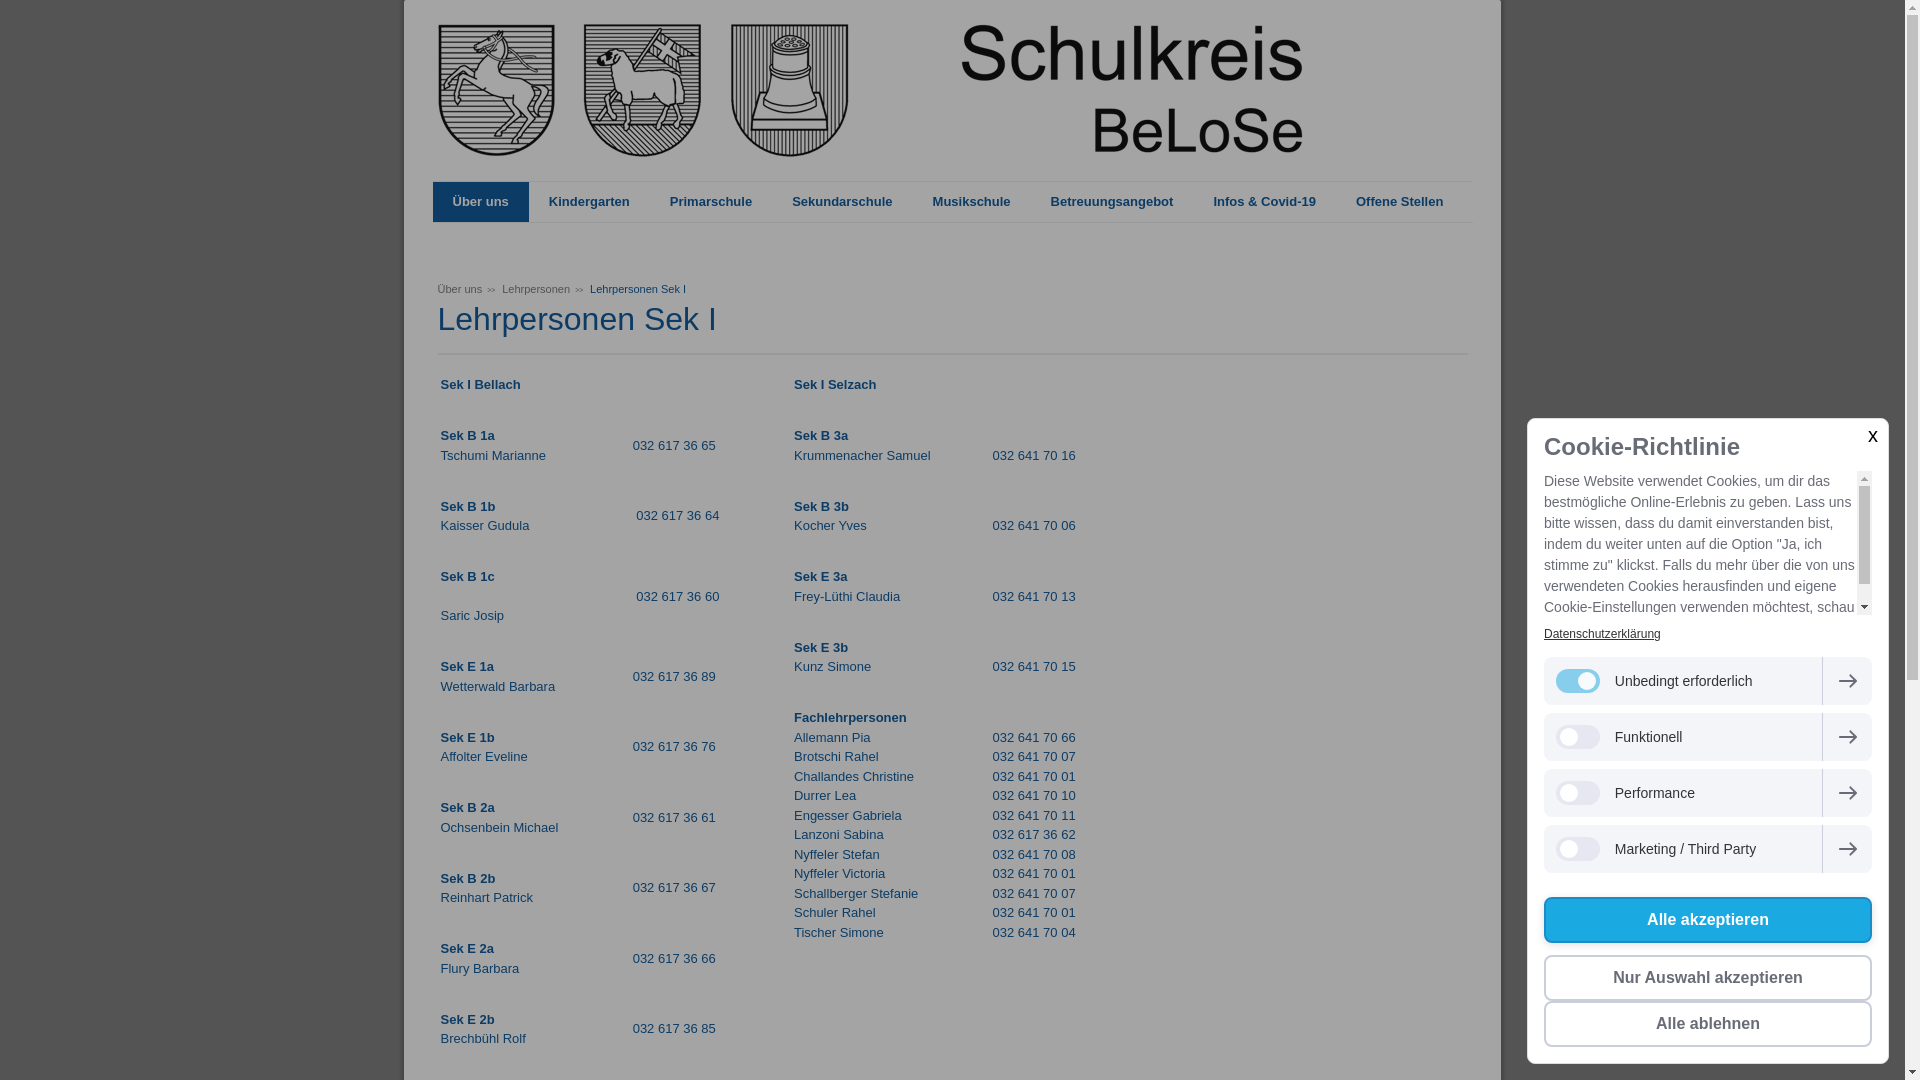  Describe the element at coordinates (1708, 1024) in the screenshot. I see `Alle ablehnen` at that location.